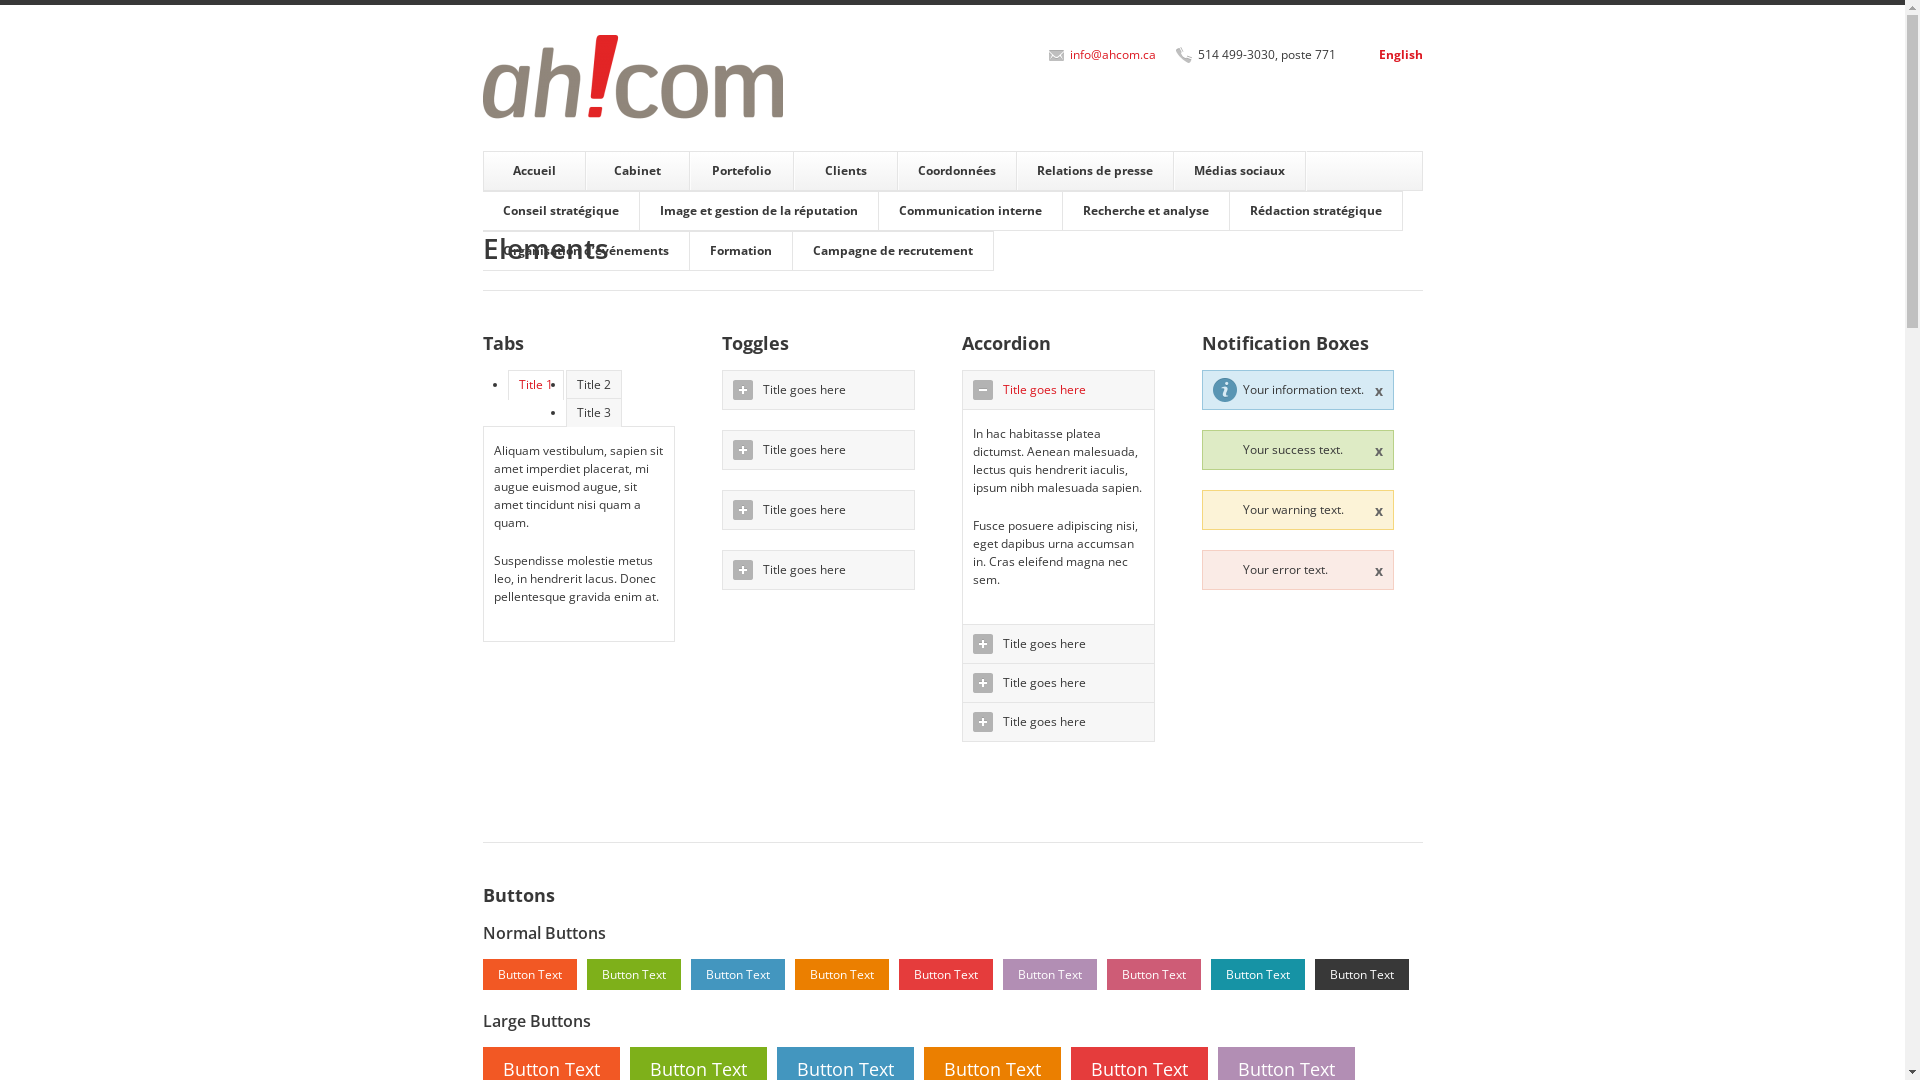  Describe the element at coordinates (529, 974) in the screenshot. I see `Button Text` at that location.